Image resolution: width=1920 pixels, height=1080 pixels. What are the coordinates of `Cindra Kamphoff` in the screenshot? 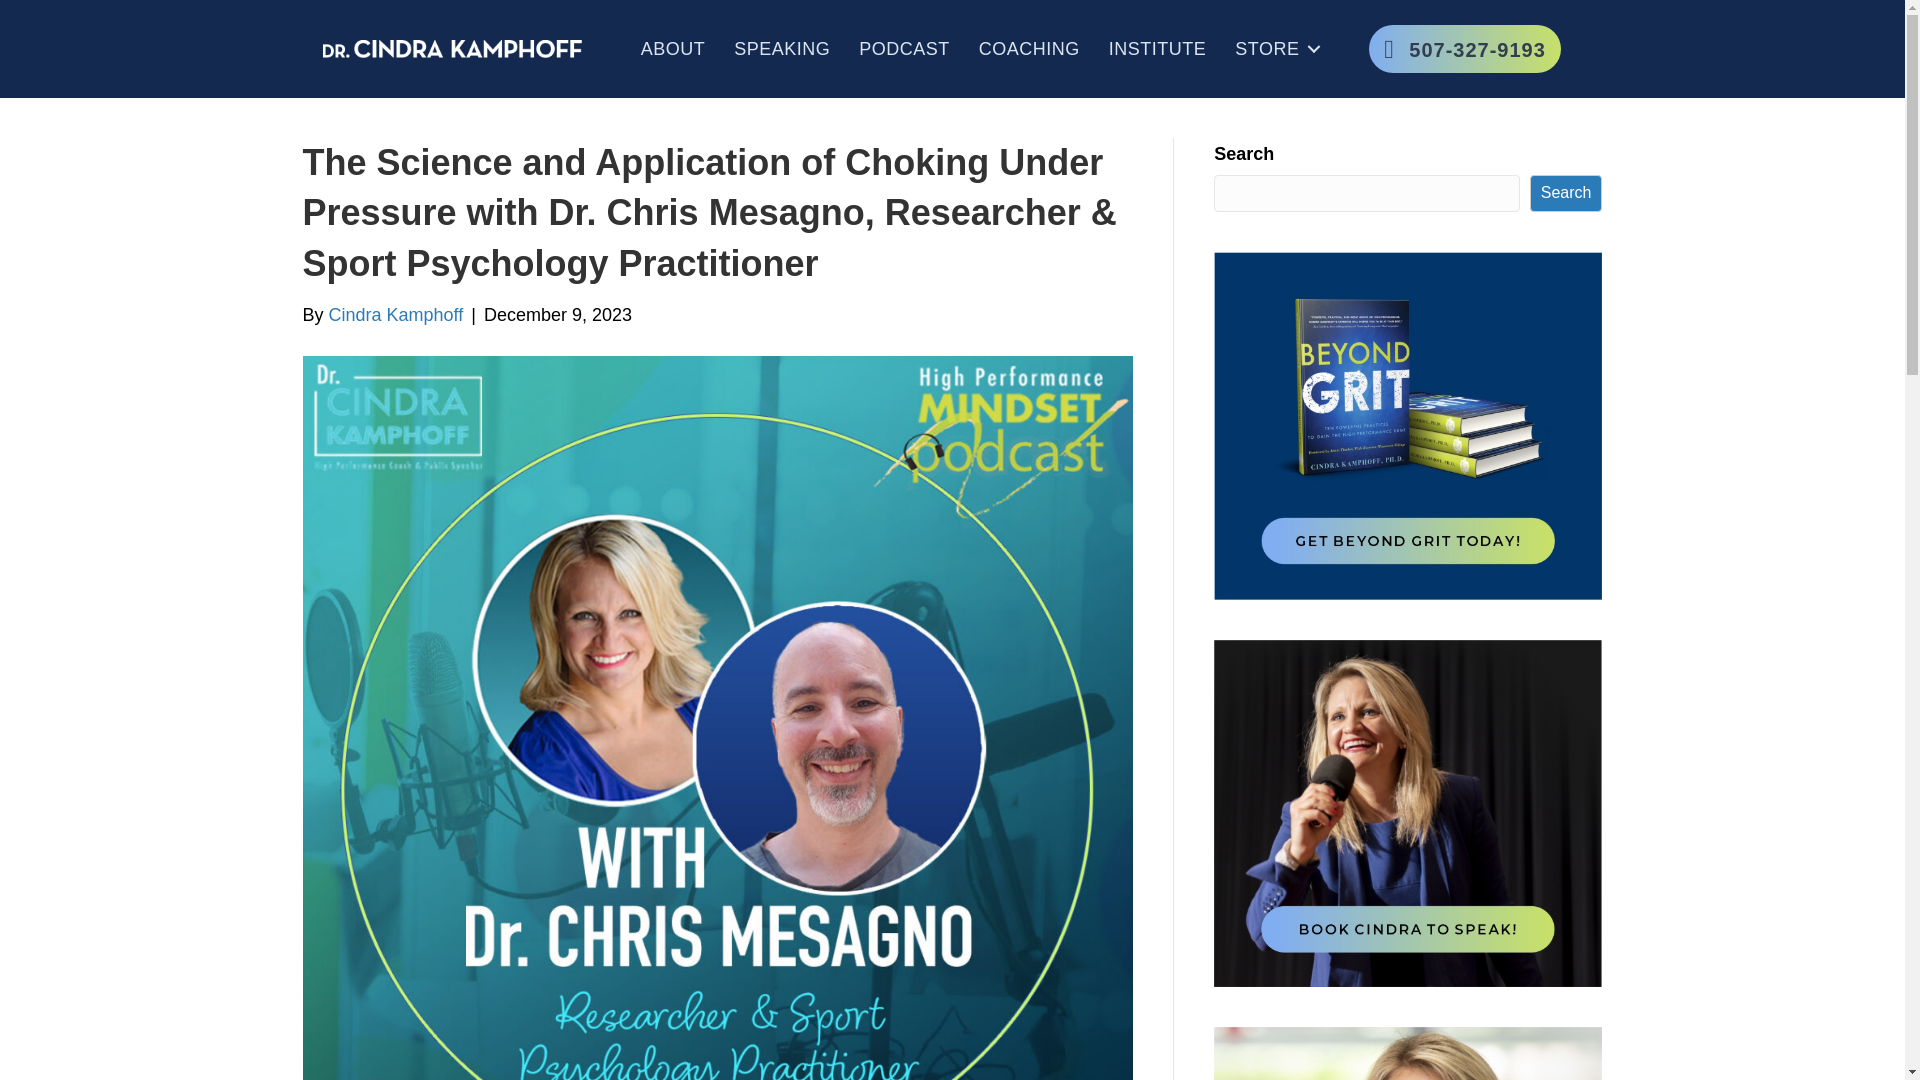 It's located at (396, 314).